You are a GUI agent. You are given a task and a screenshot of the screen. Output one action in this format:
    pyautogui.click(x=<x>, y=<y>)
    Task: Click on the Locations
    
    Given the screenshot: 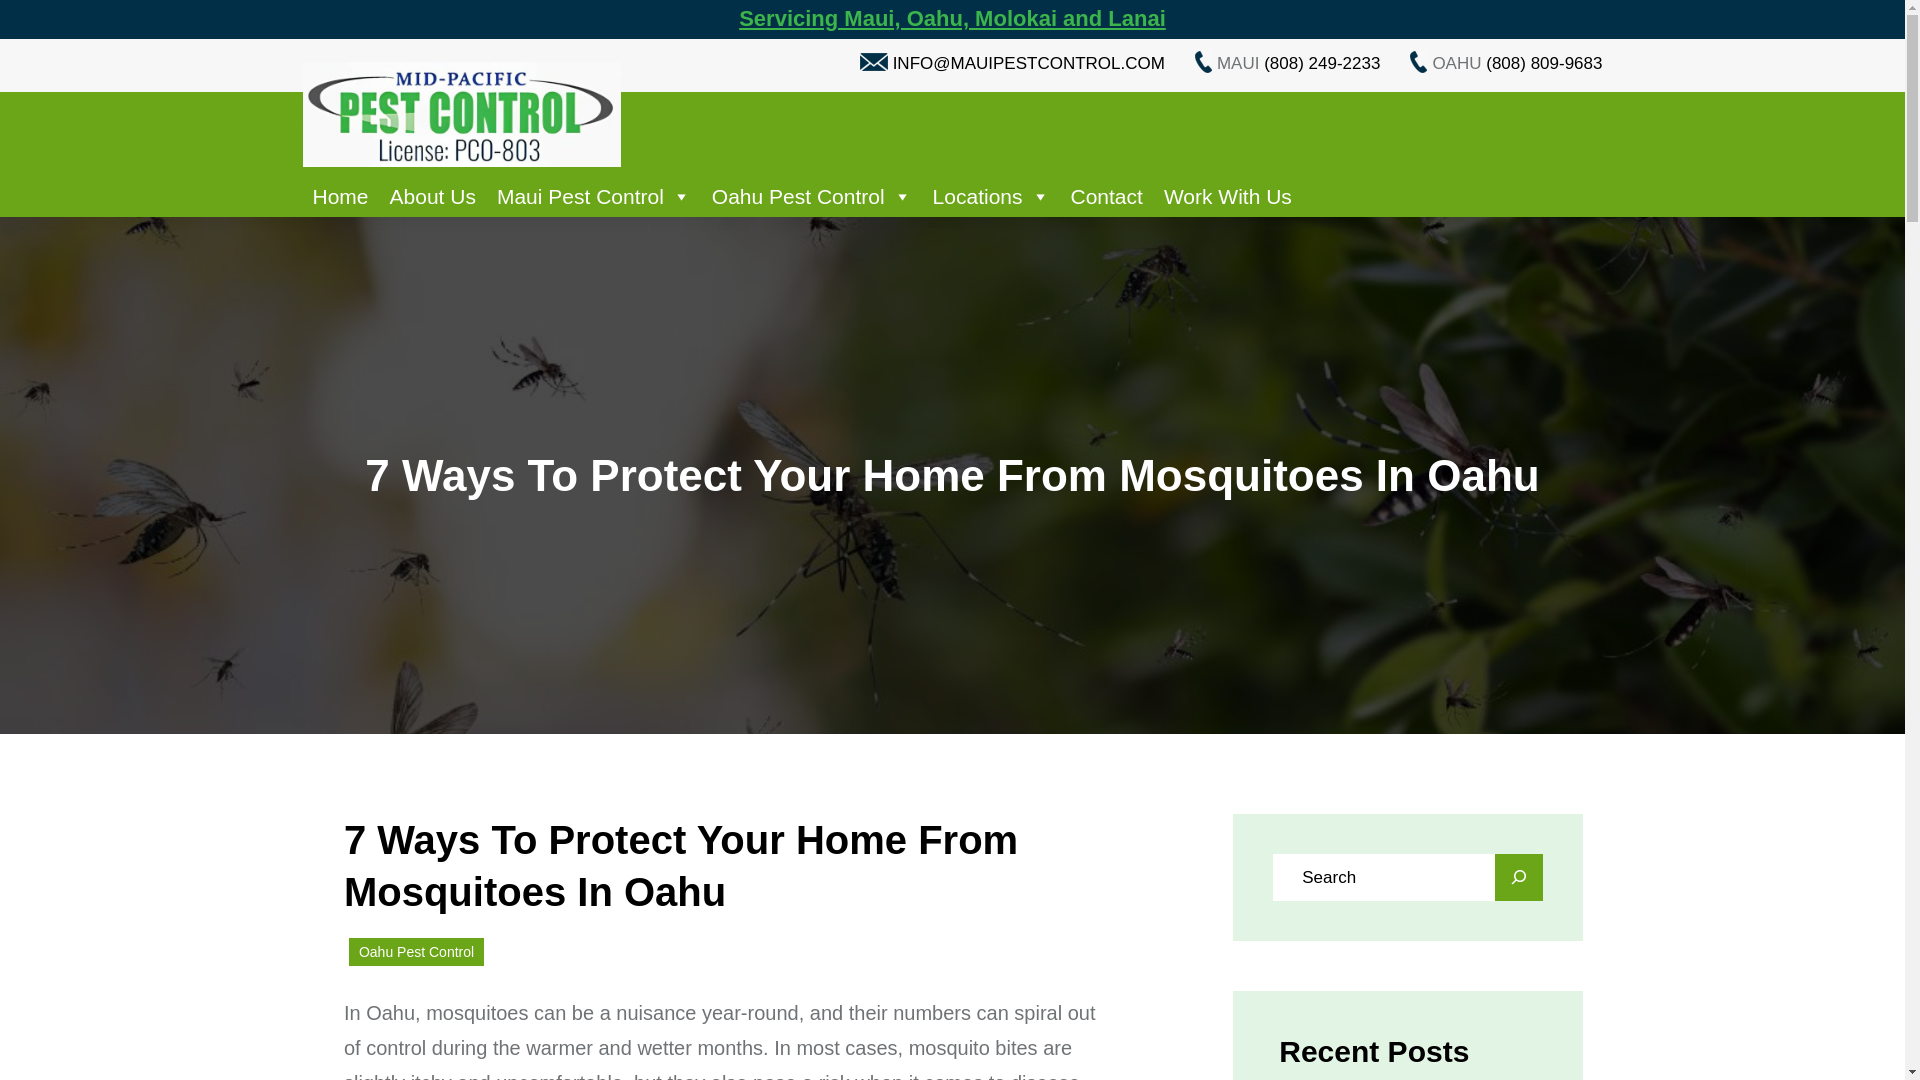 What is the action you would take?
    pyautogui.click(x=991, y=197)
    